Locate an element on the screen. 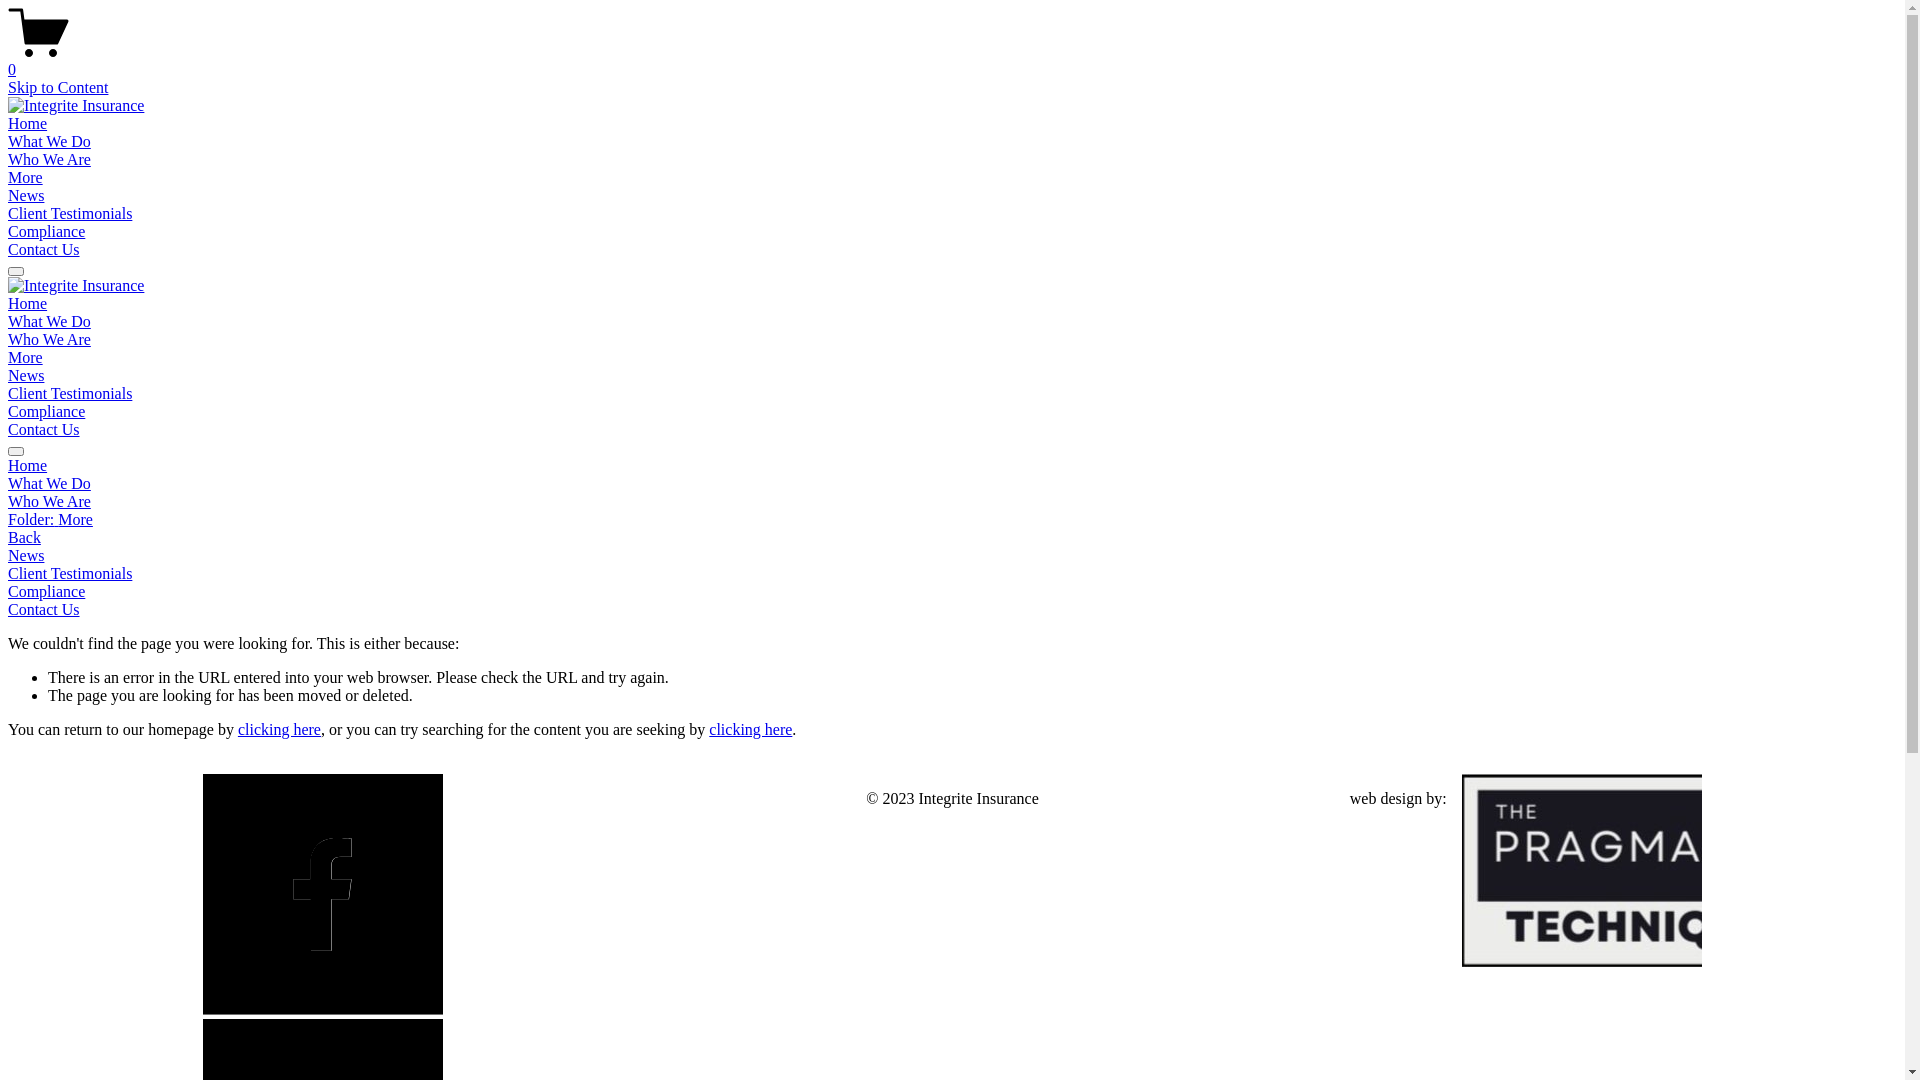  Folder: More is located at coordinates (952, 520).